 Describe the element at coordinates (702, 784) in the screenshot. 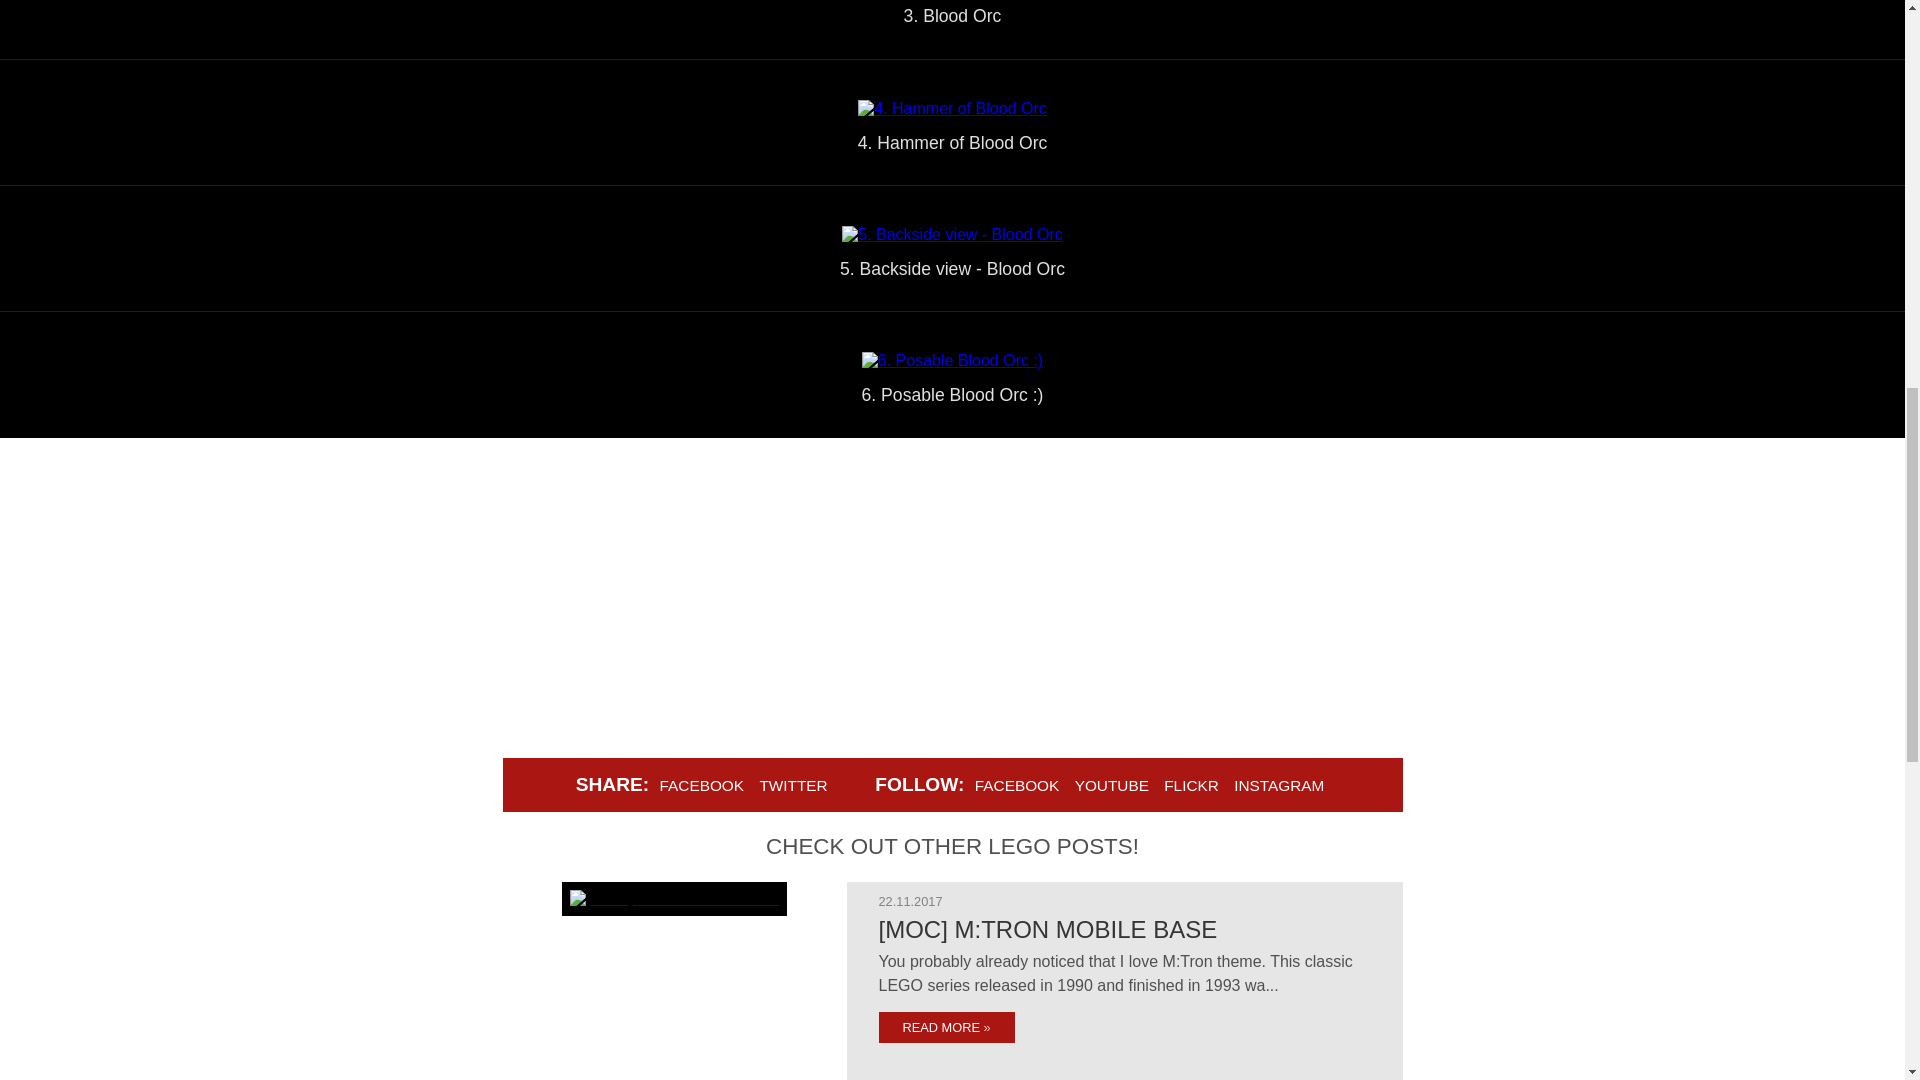

I see `FACEBOOK` at that location.